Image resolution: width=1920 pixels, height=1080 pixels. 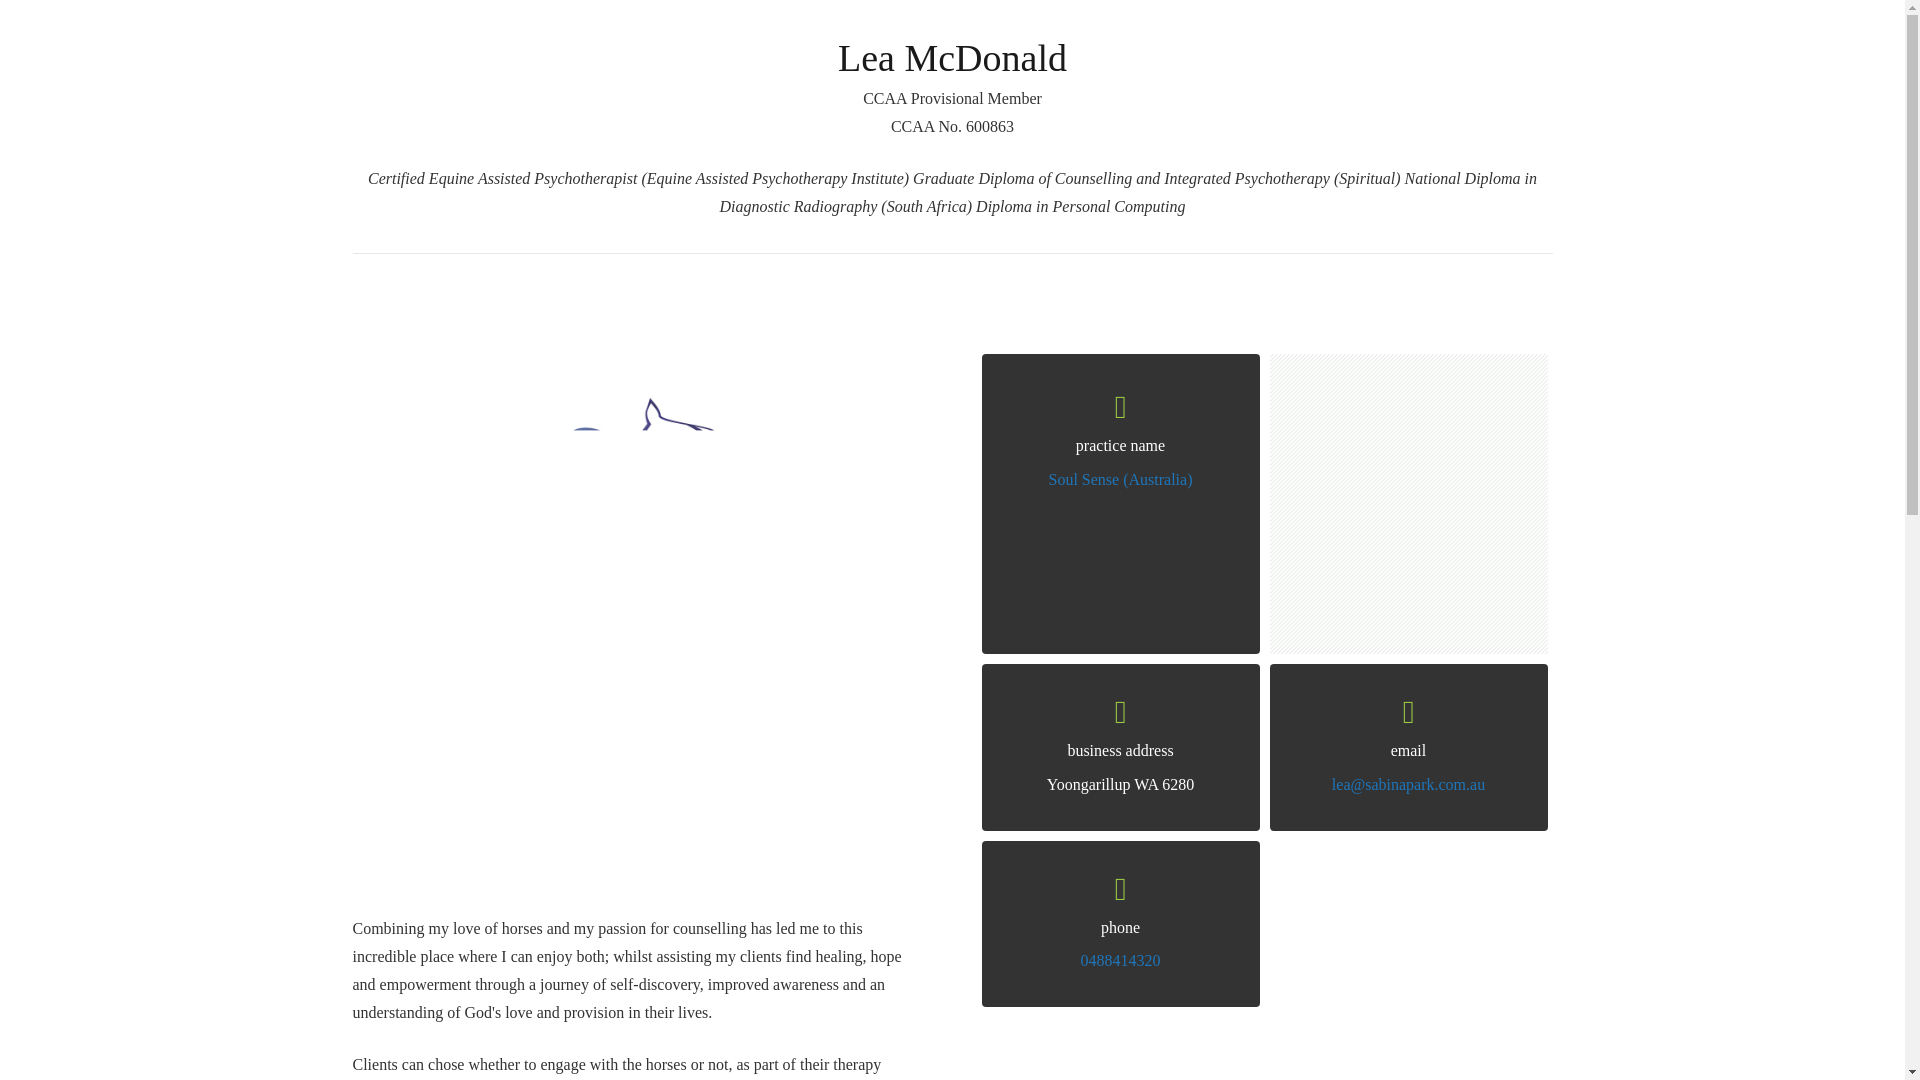 What do you see at coordinates (1119, 960) in the screenshot?
I see `0488414320` at bounding box center [1119, 960].